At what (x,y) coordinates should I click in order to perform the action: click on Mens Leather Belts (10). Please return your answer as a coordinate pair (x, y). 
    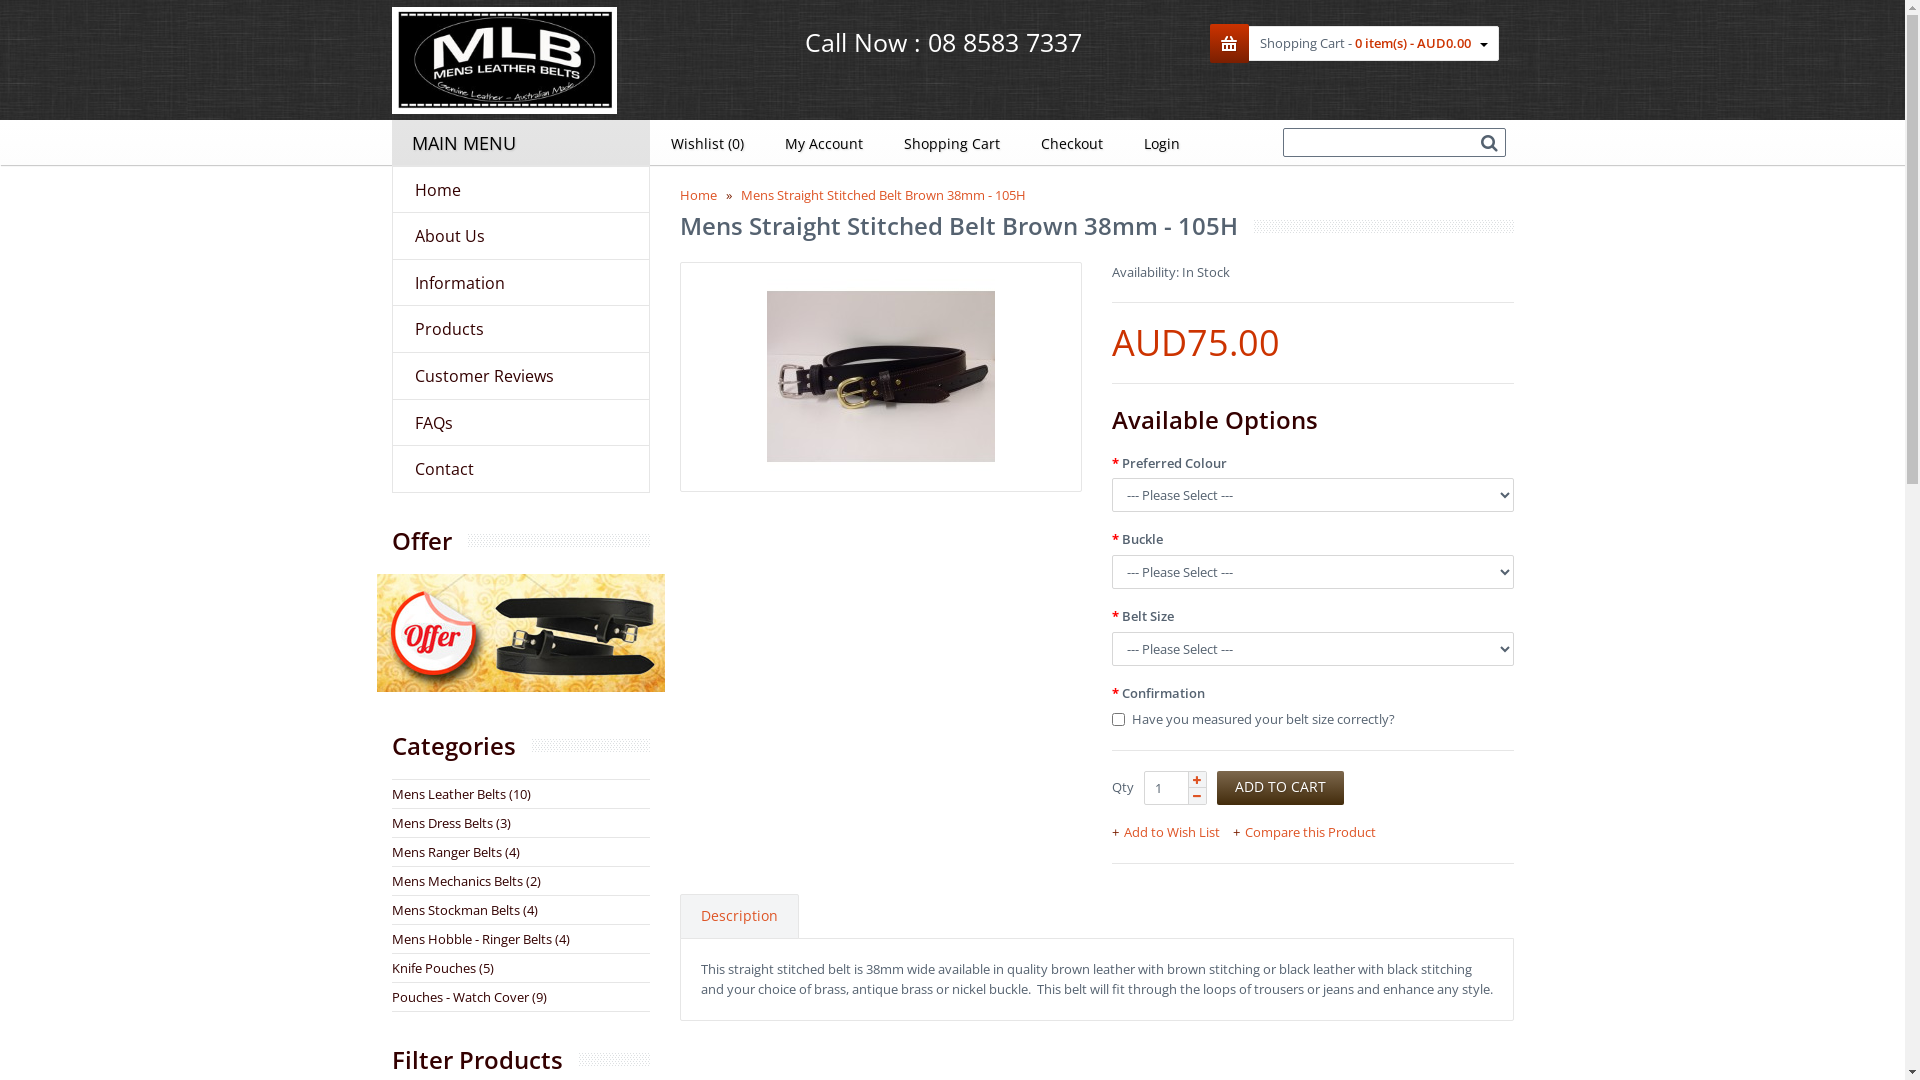
    Looking at the image, I should click on (462, 794).